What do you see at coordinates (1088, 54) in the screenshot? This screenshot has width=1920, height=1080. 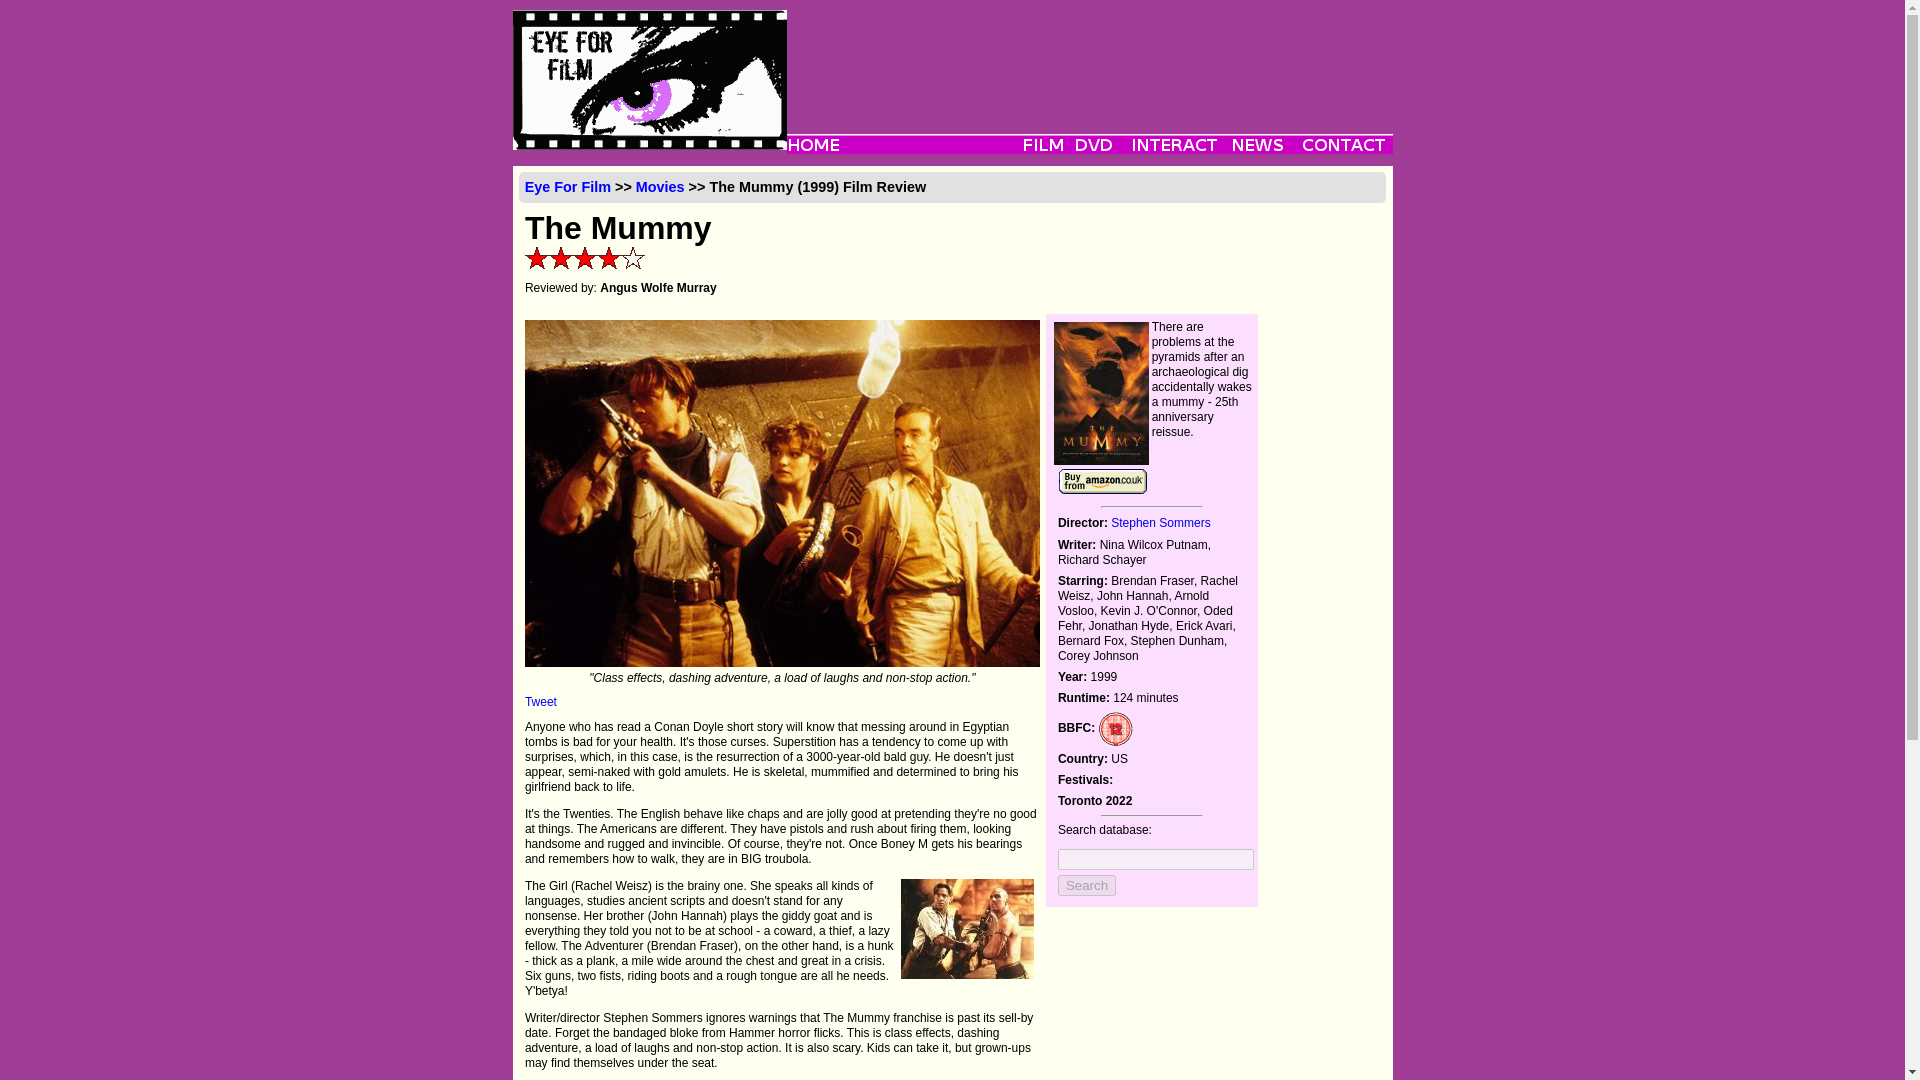 I see `Advertisement` at bounding box center [1088, 54].